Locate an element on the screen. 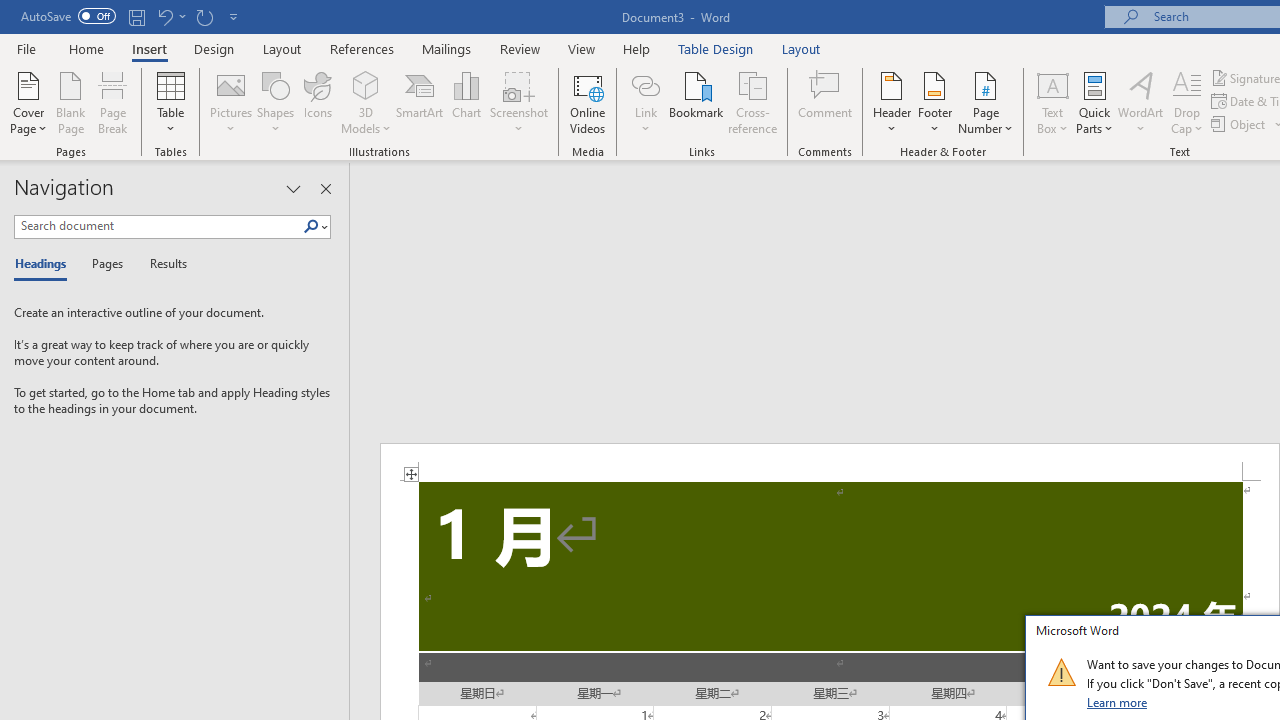 This screenshot has height=720, width=1280. Help is located at coordinates (637, 48).